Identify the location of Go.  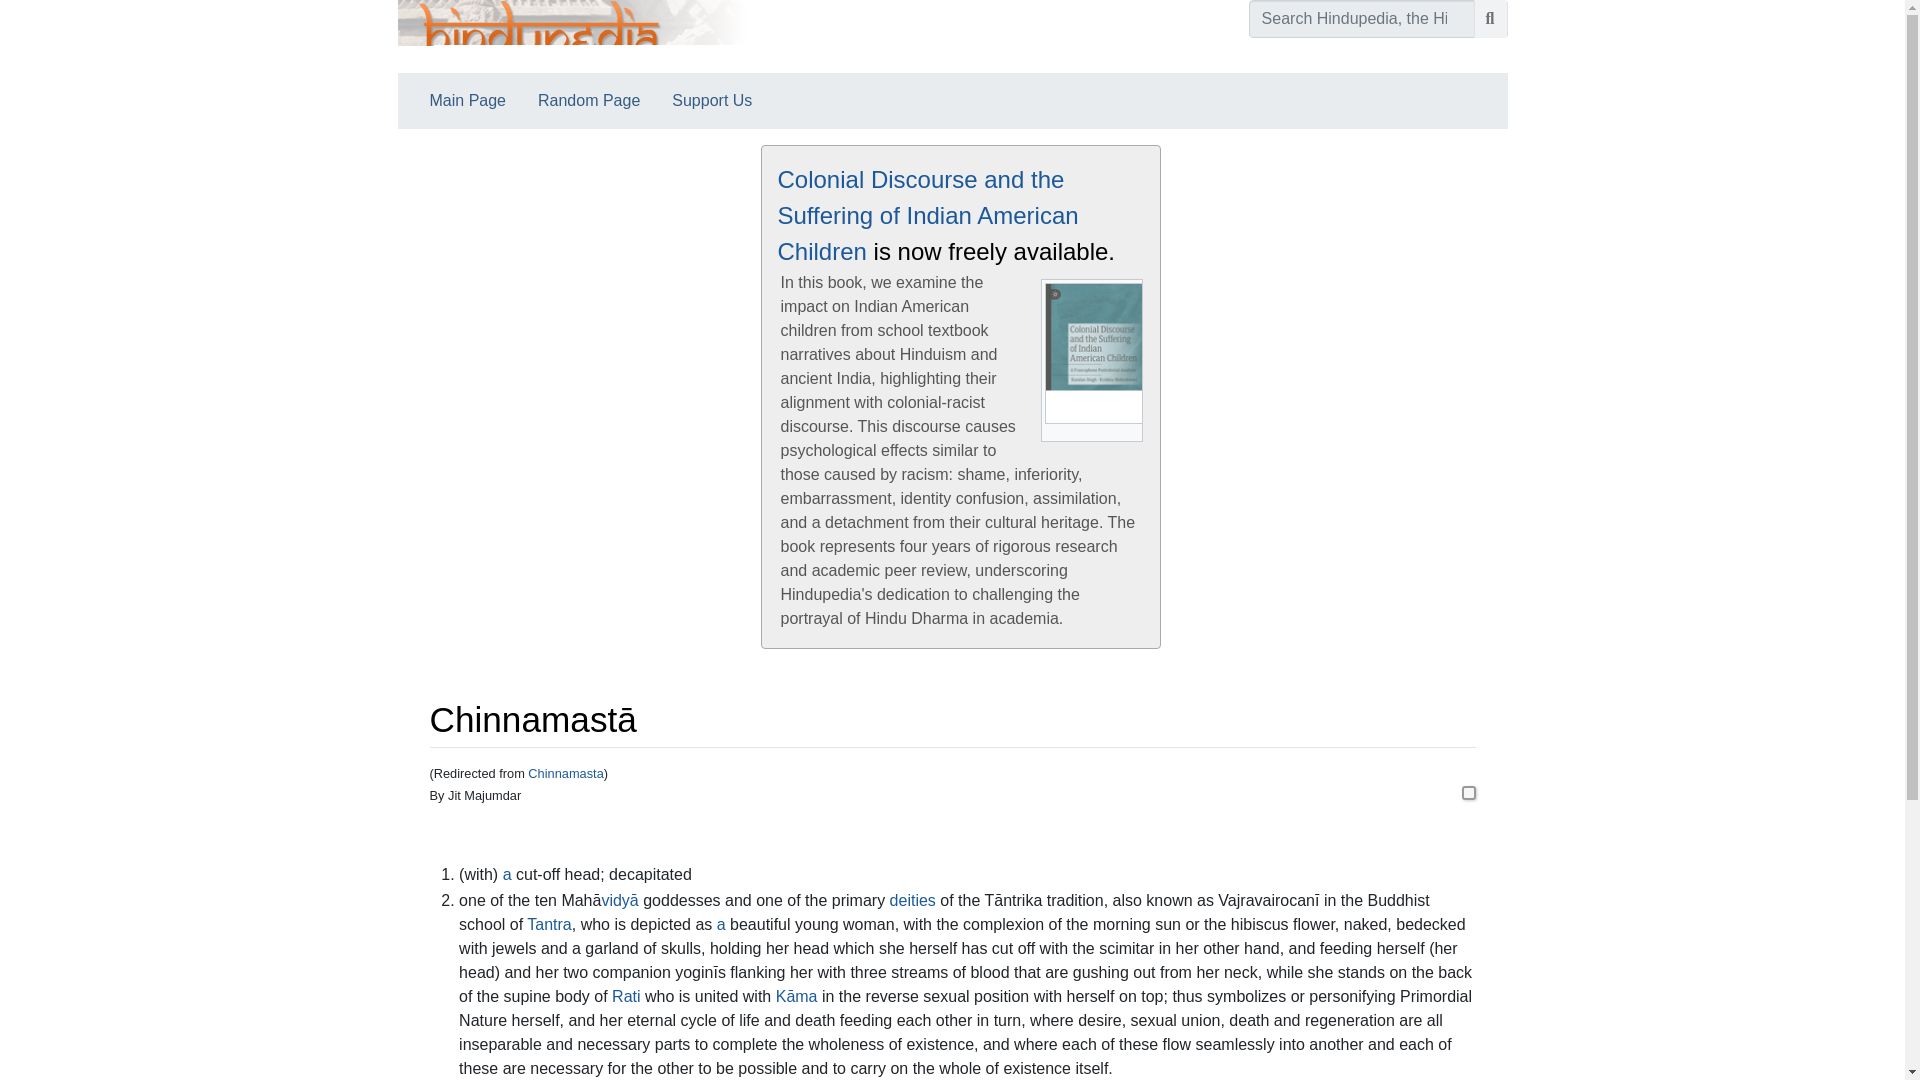
(1490, 18).